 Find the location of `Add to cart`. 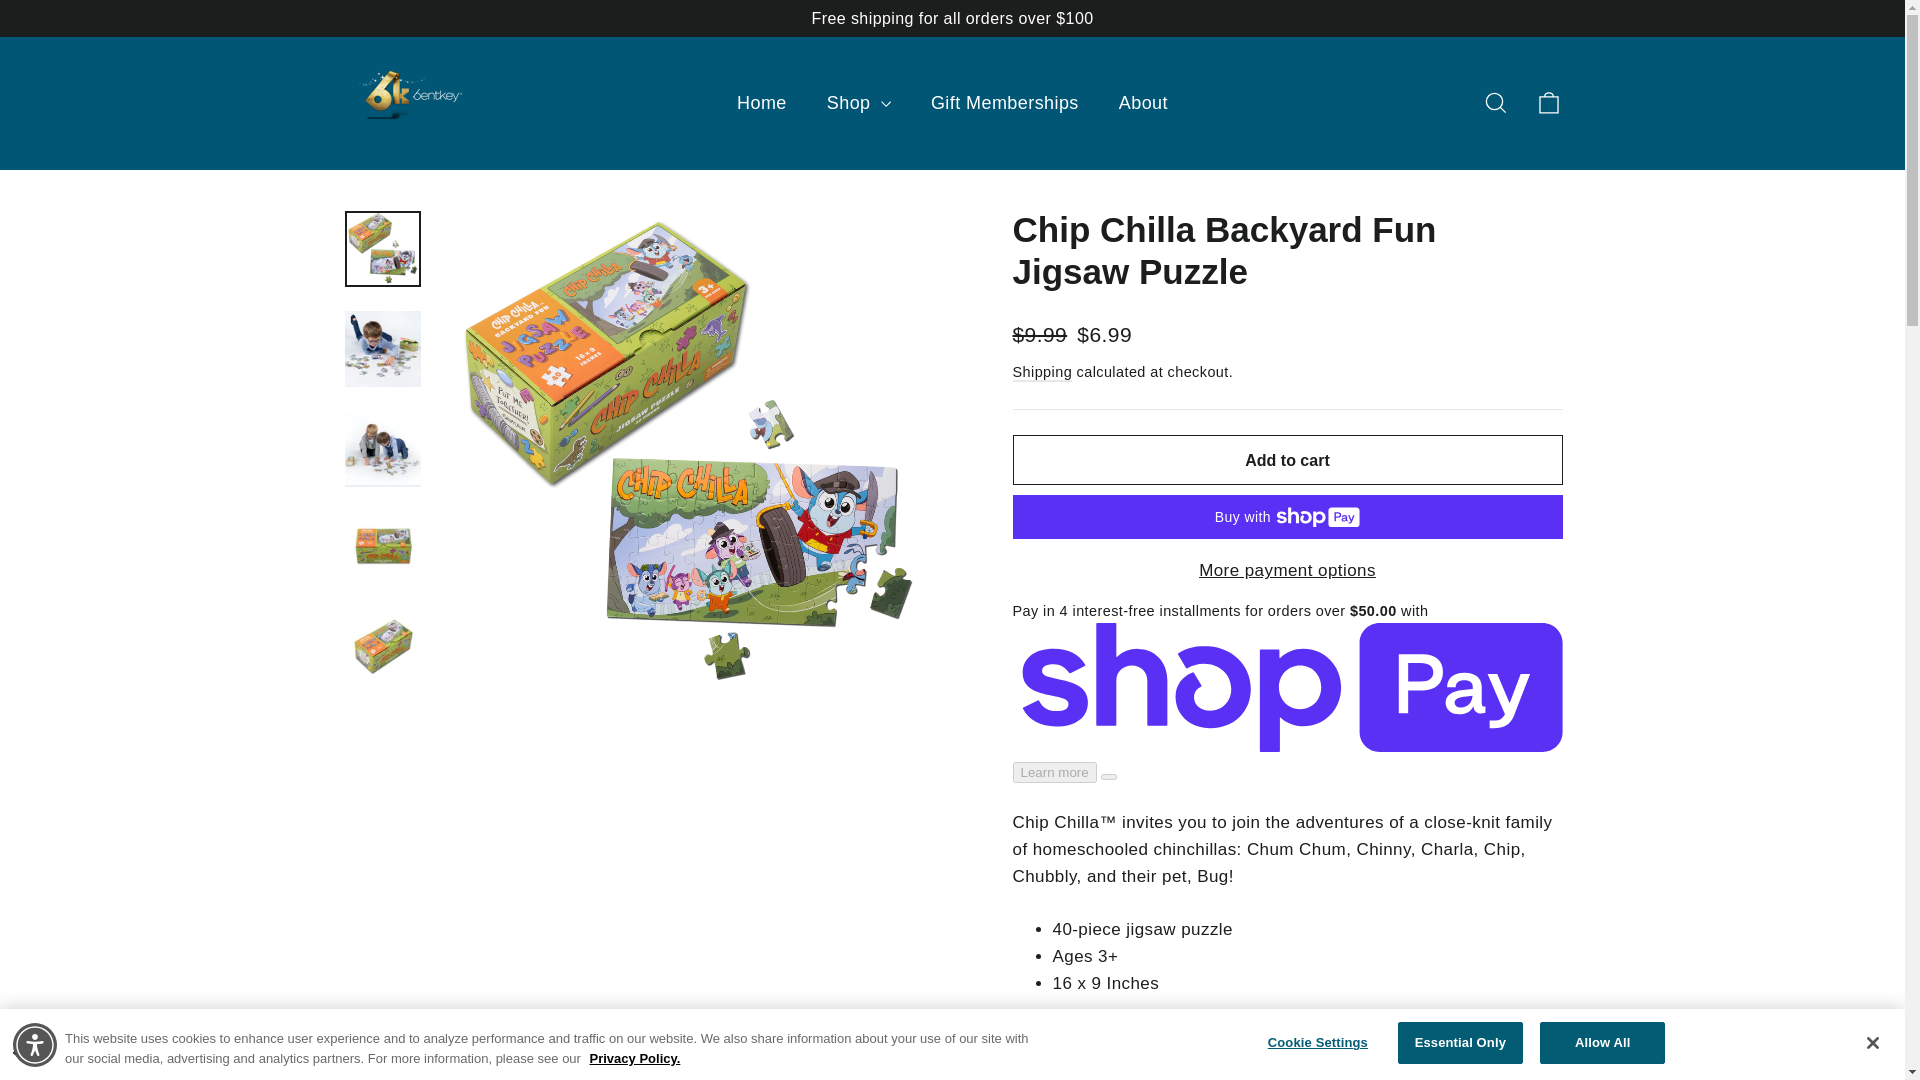

Add to cart is located at coordinates (1286, 460).